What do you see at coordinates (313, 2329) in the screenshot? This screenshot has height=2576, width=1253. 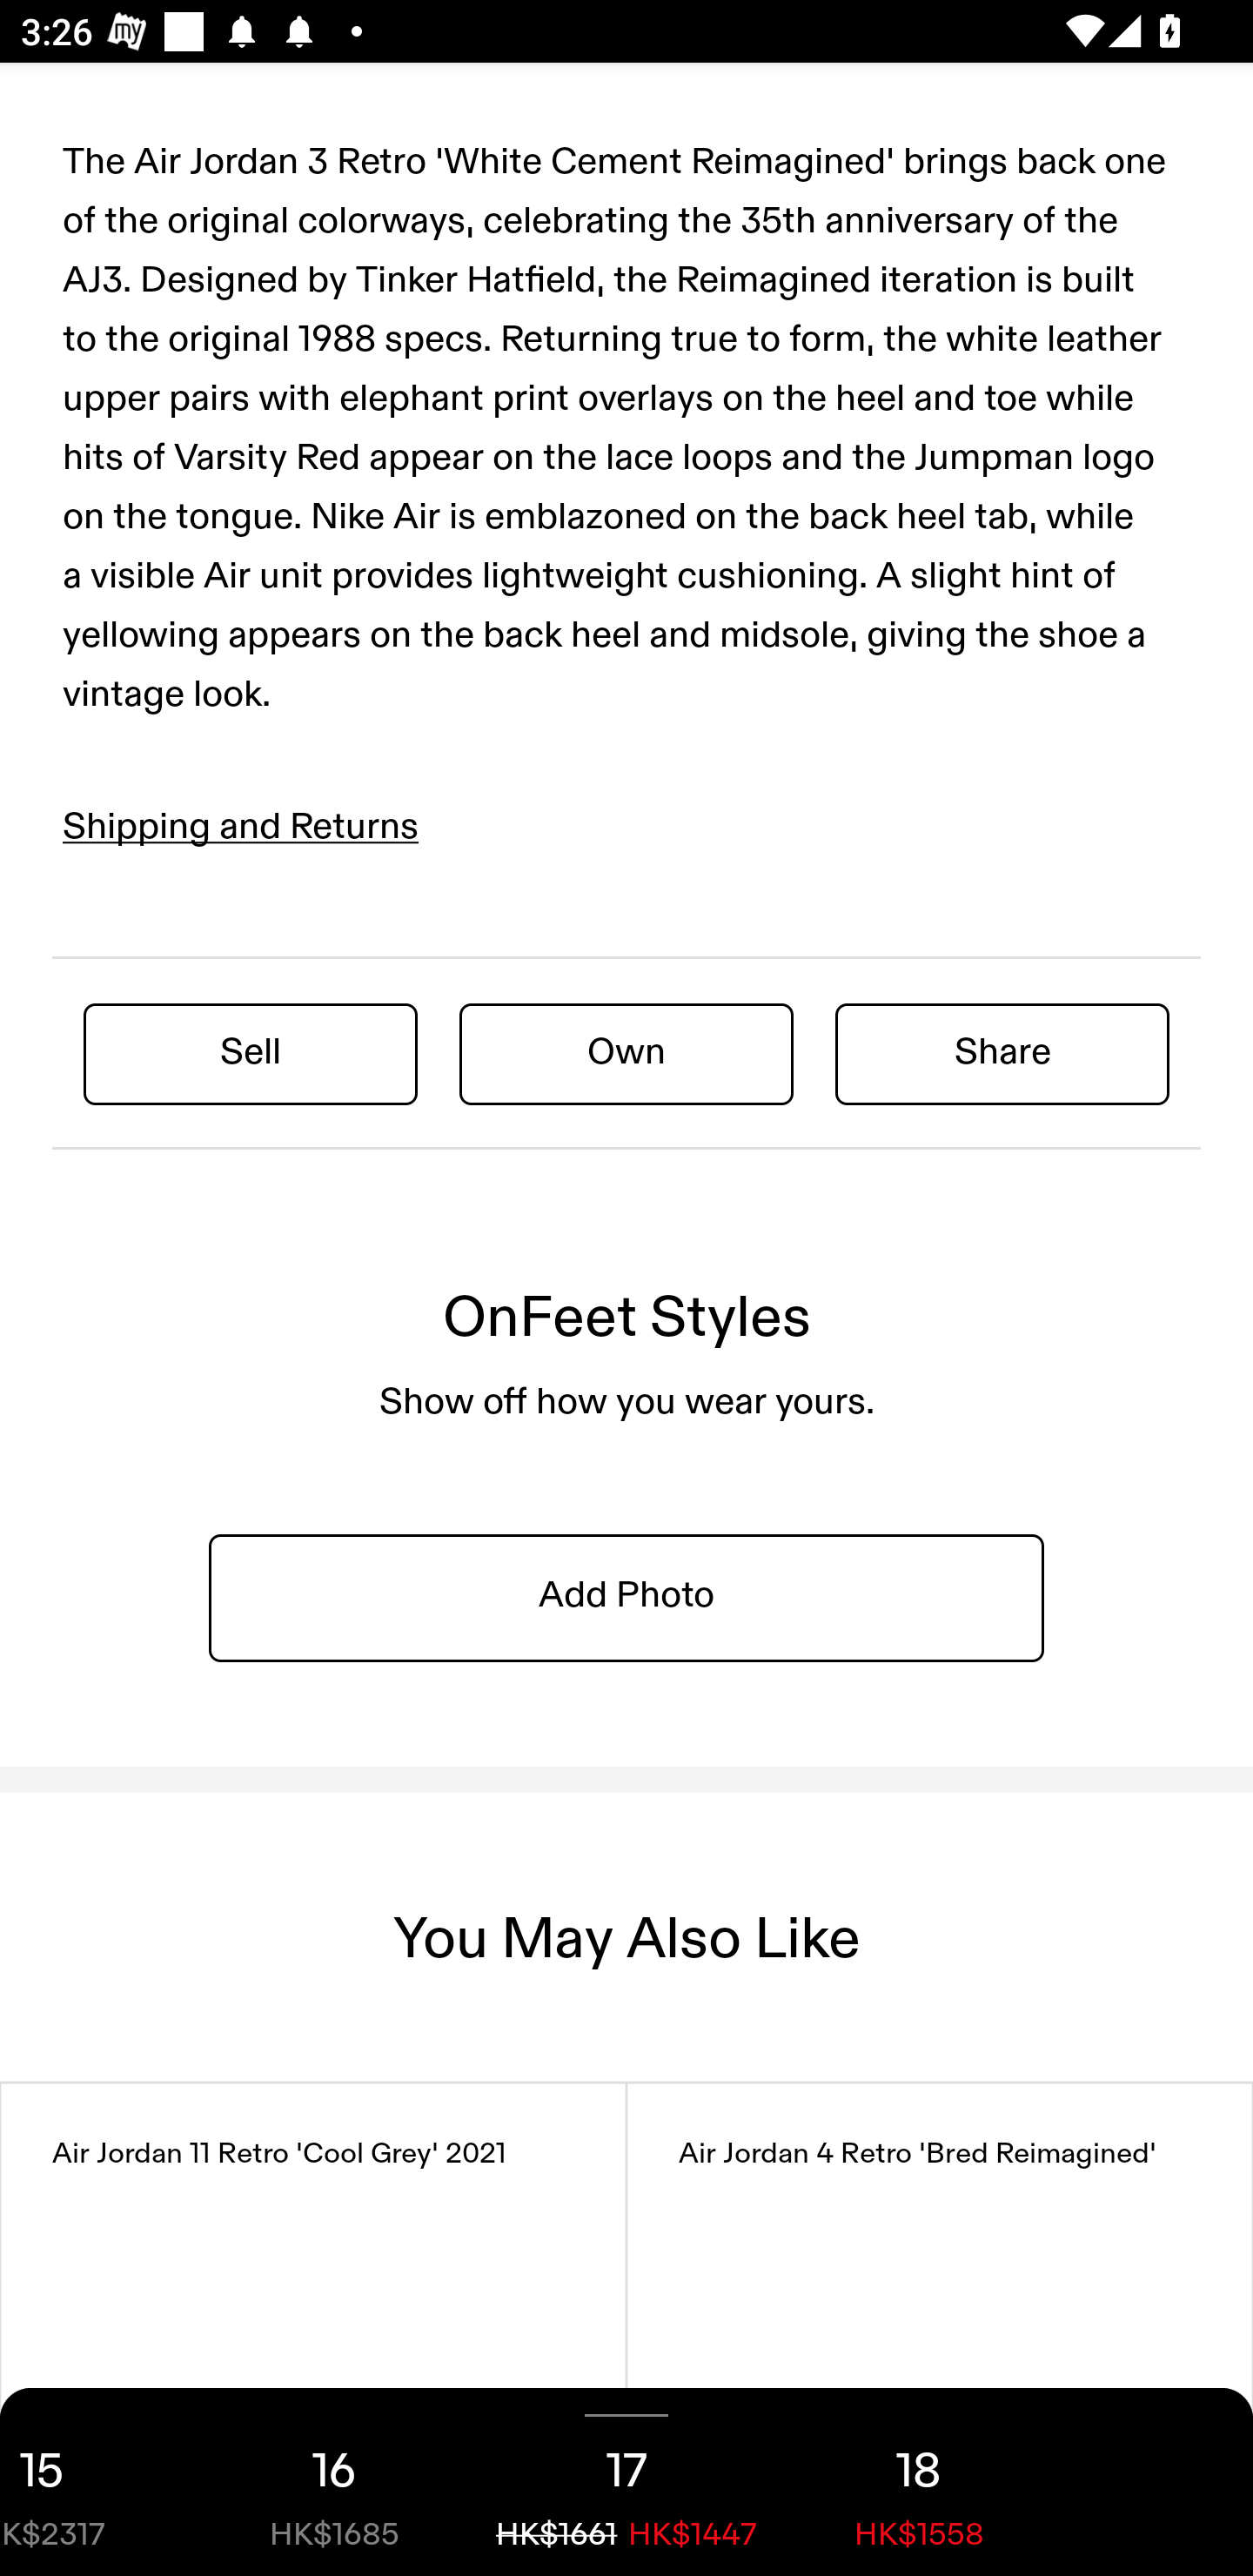 I see `Air Jordan 11 Retro 'Cool Grey' 2021` at bounding box center [313, 2329].